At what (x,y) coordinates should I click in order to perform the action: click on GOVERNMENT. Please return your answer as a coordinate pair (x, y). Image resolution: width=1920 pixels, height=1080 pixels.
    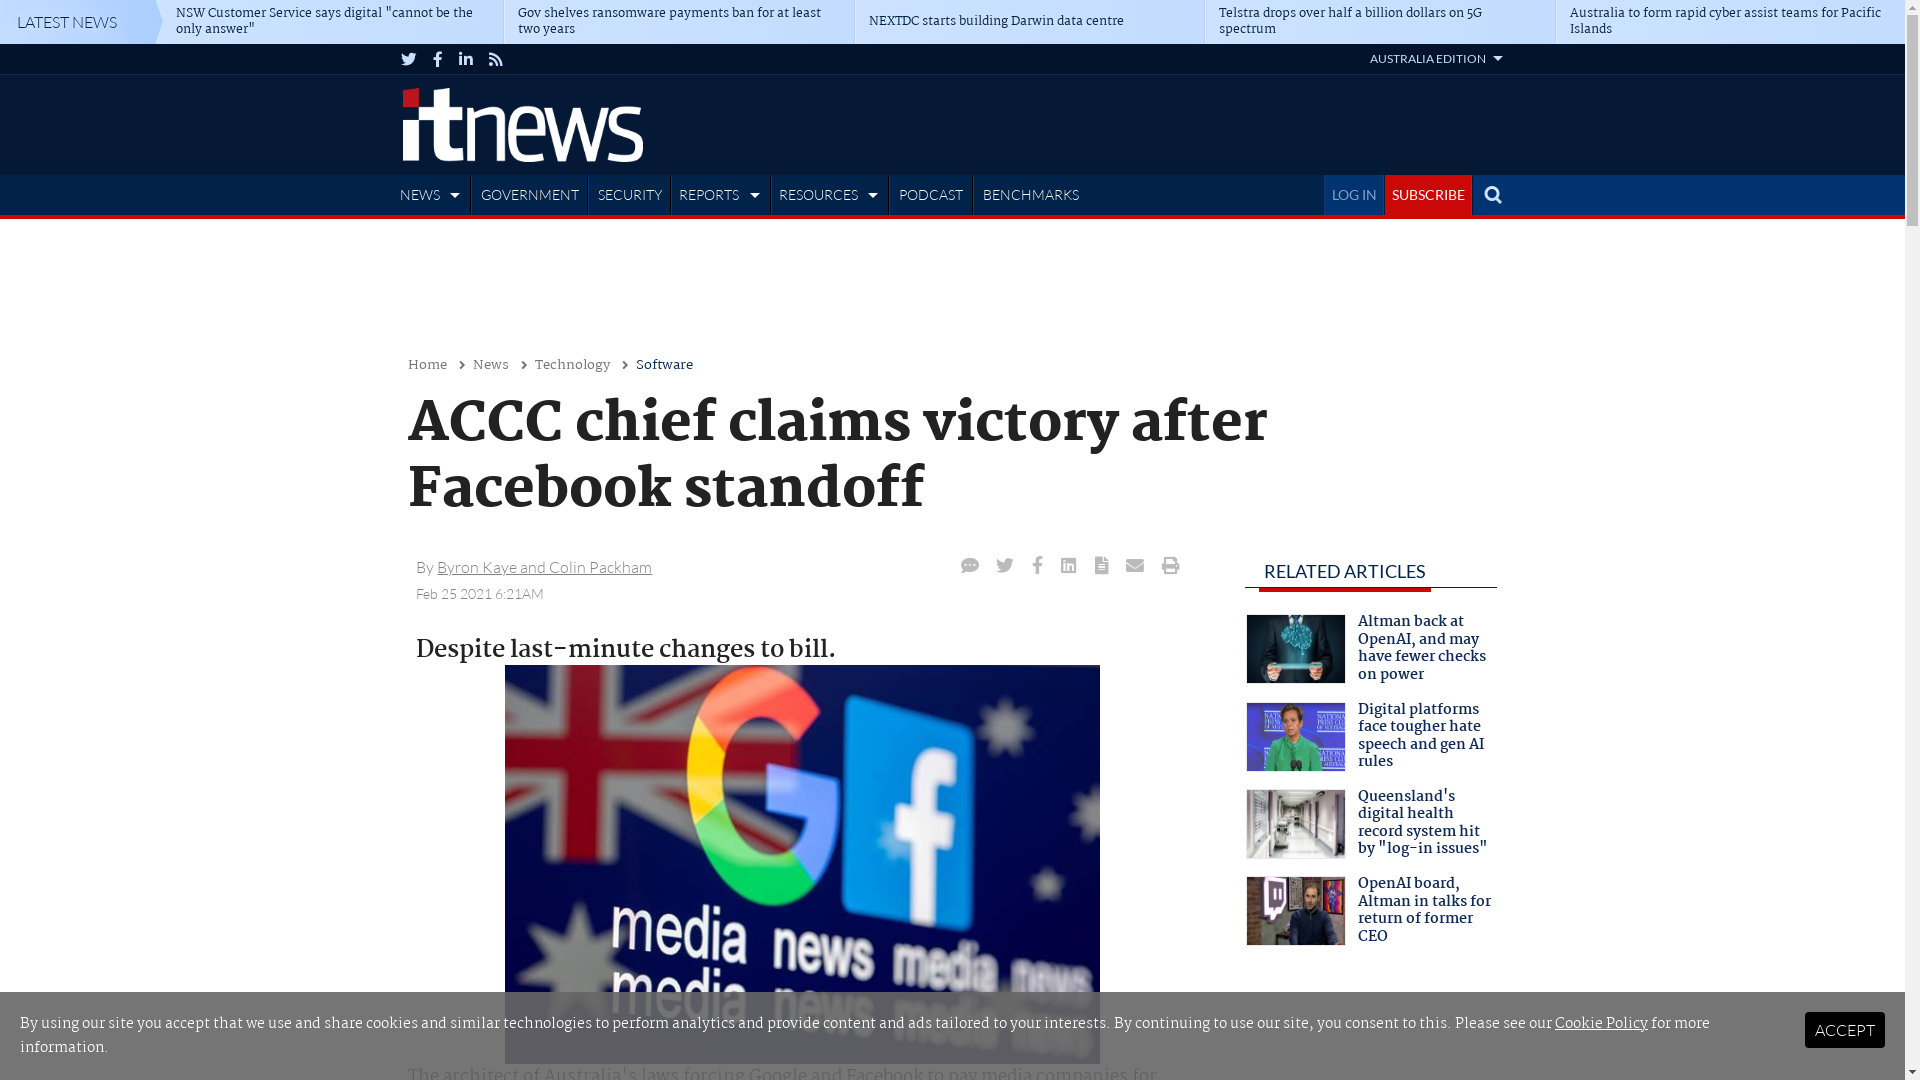
    Looking at the image, I should click on (530, 195).